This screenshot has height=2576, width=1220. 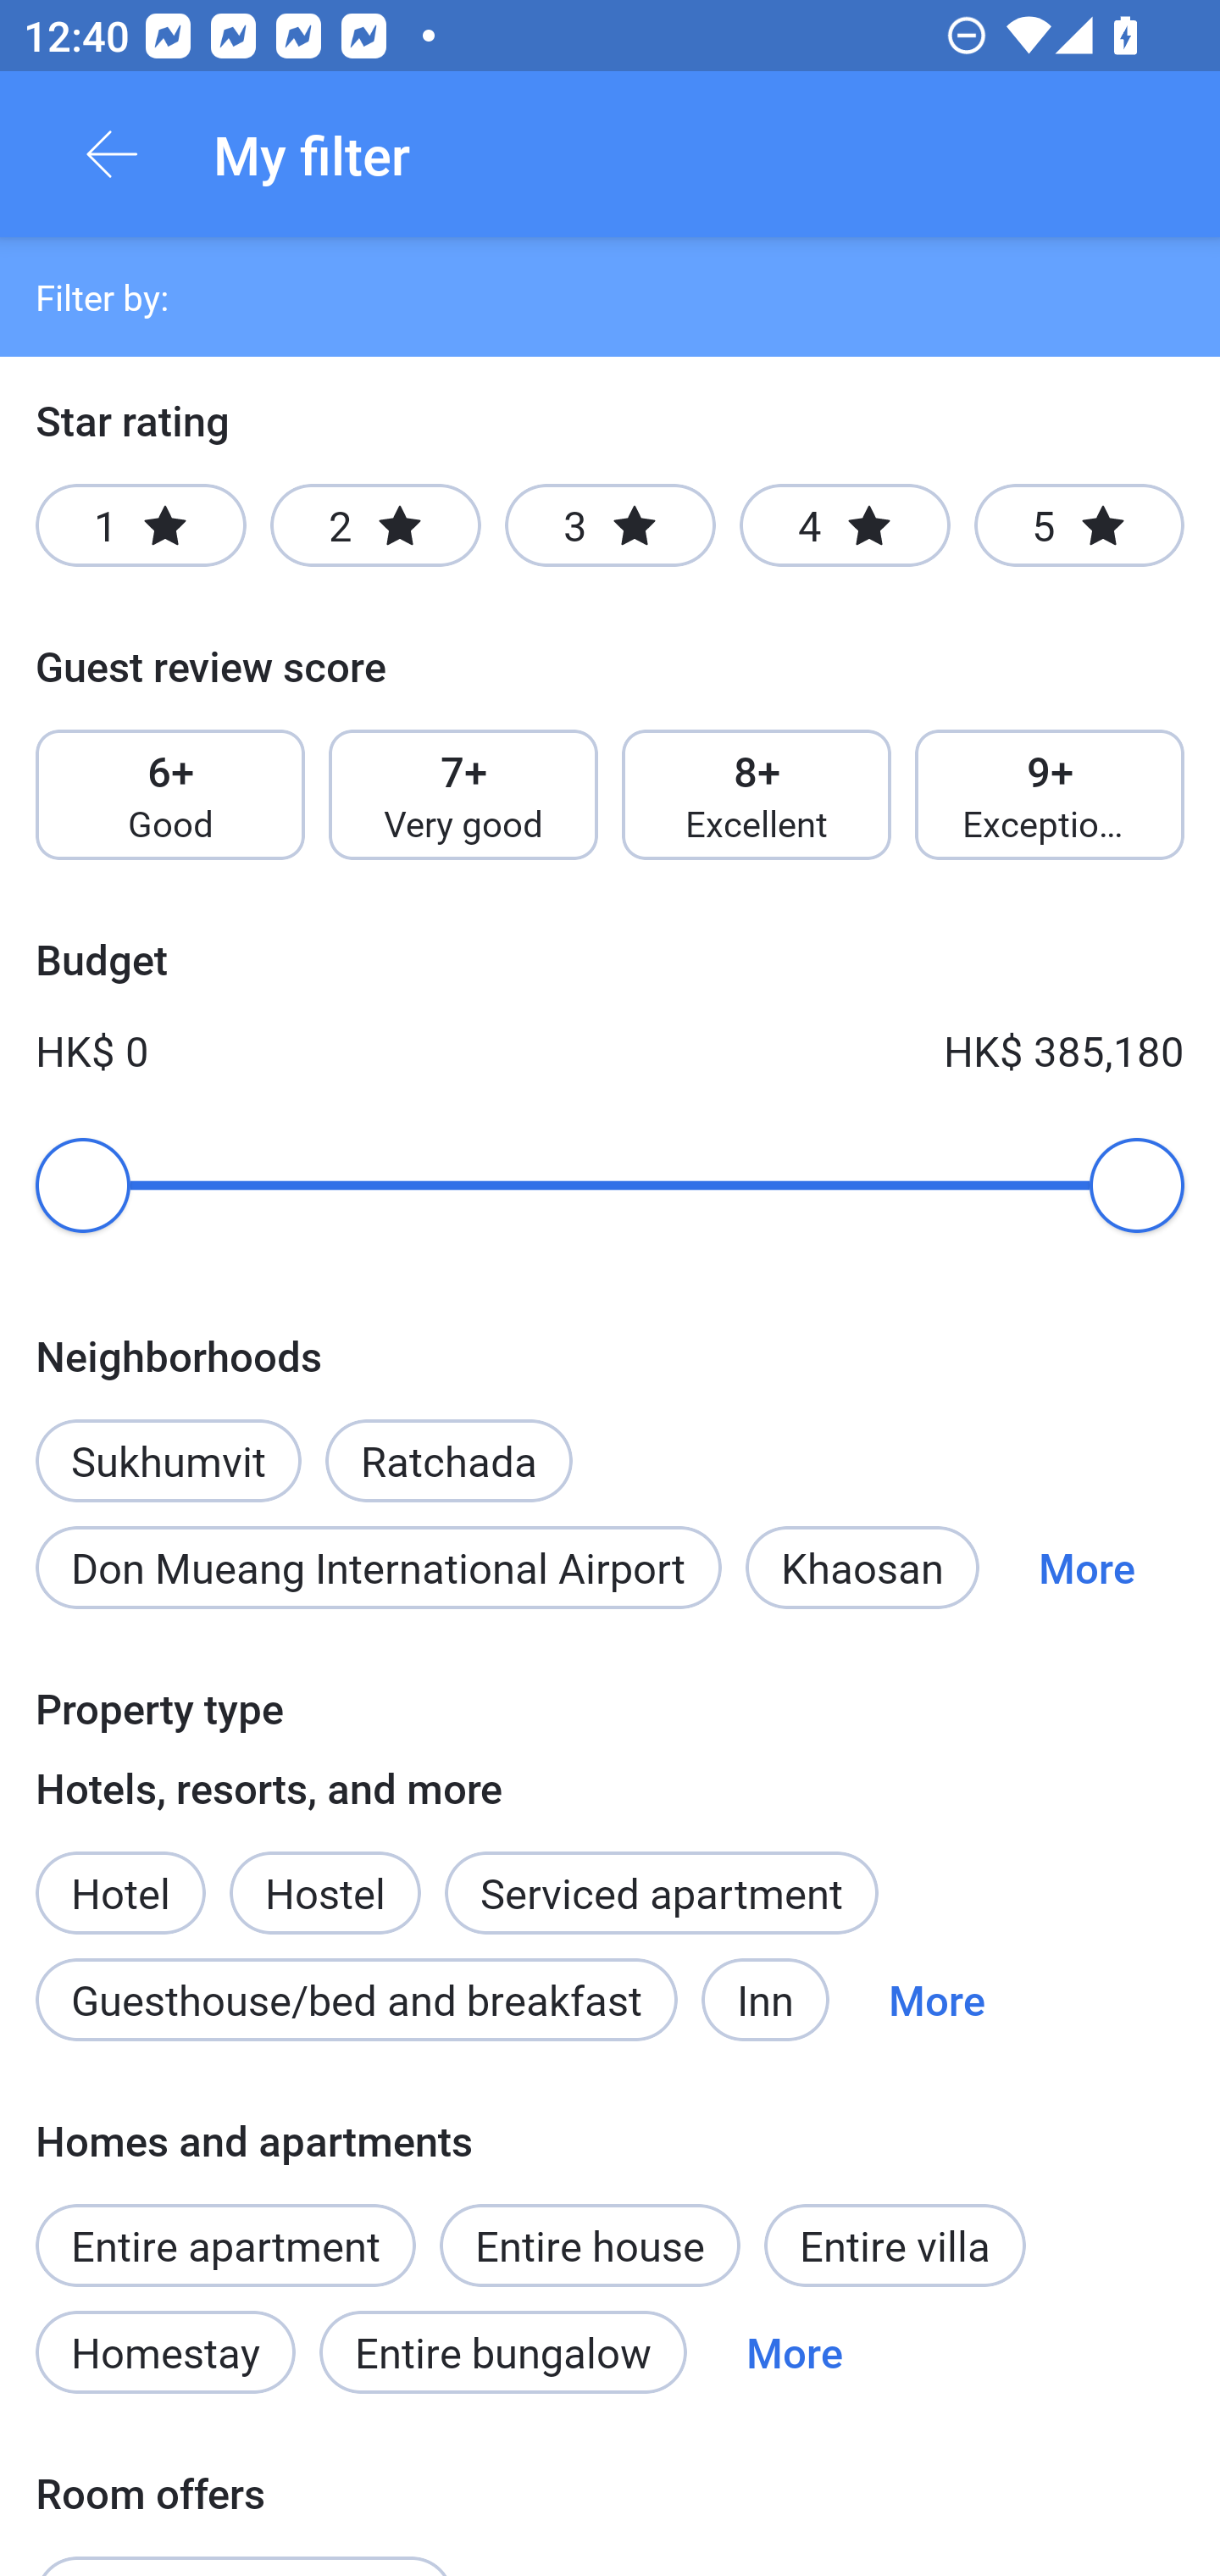 What do you see at coordinates (795, 2352) in the screenshot?
I see `More` at bounding box center [795, 2352].